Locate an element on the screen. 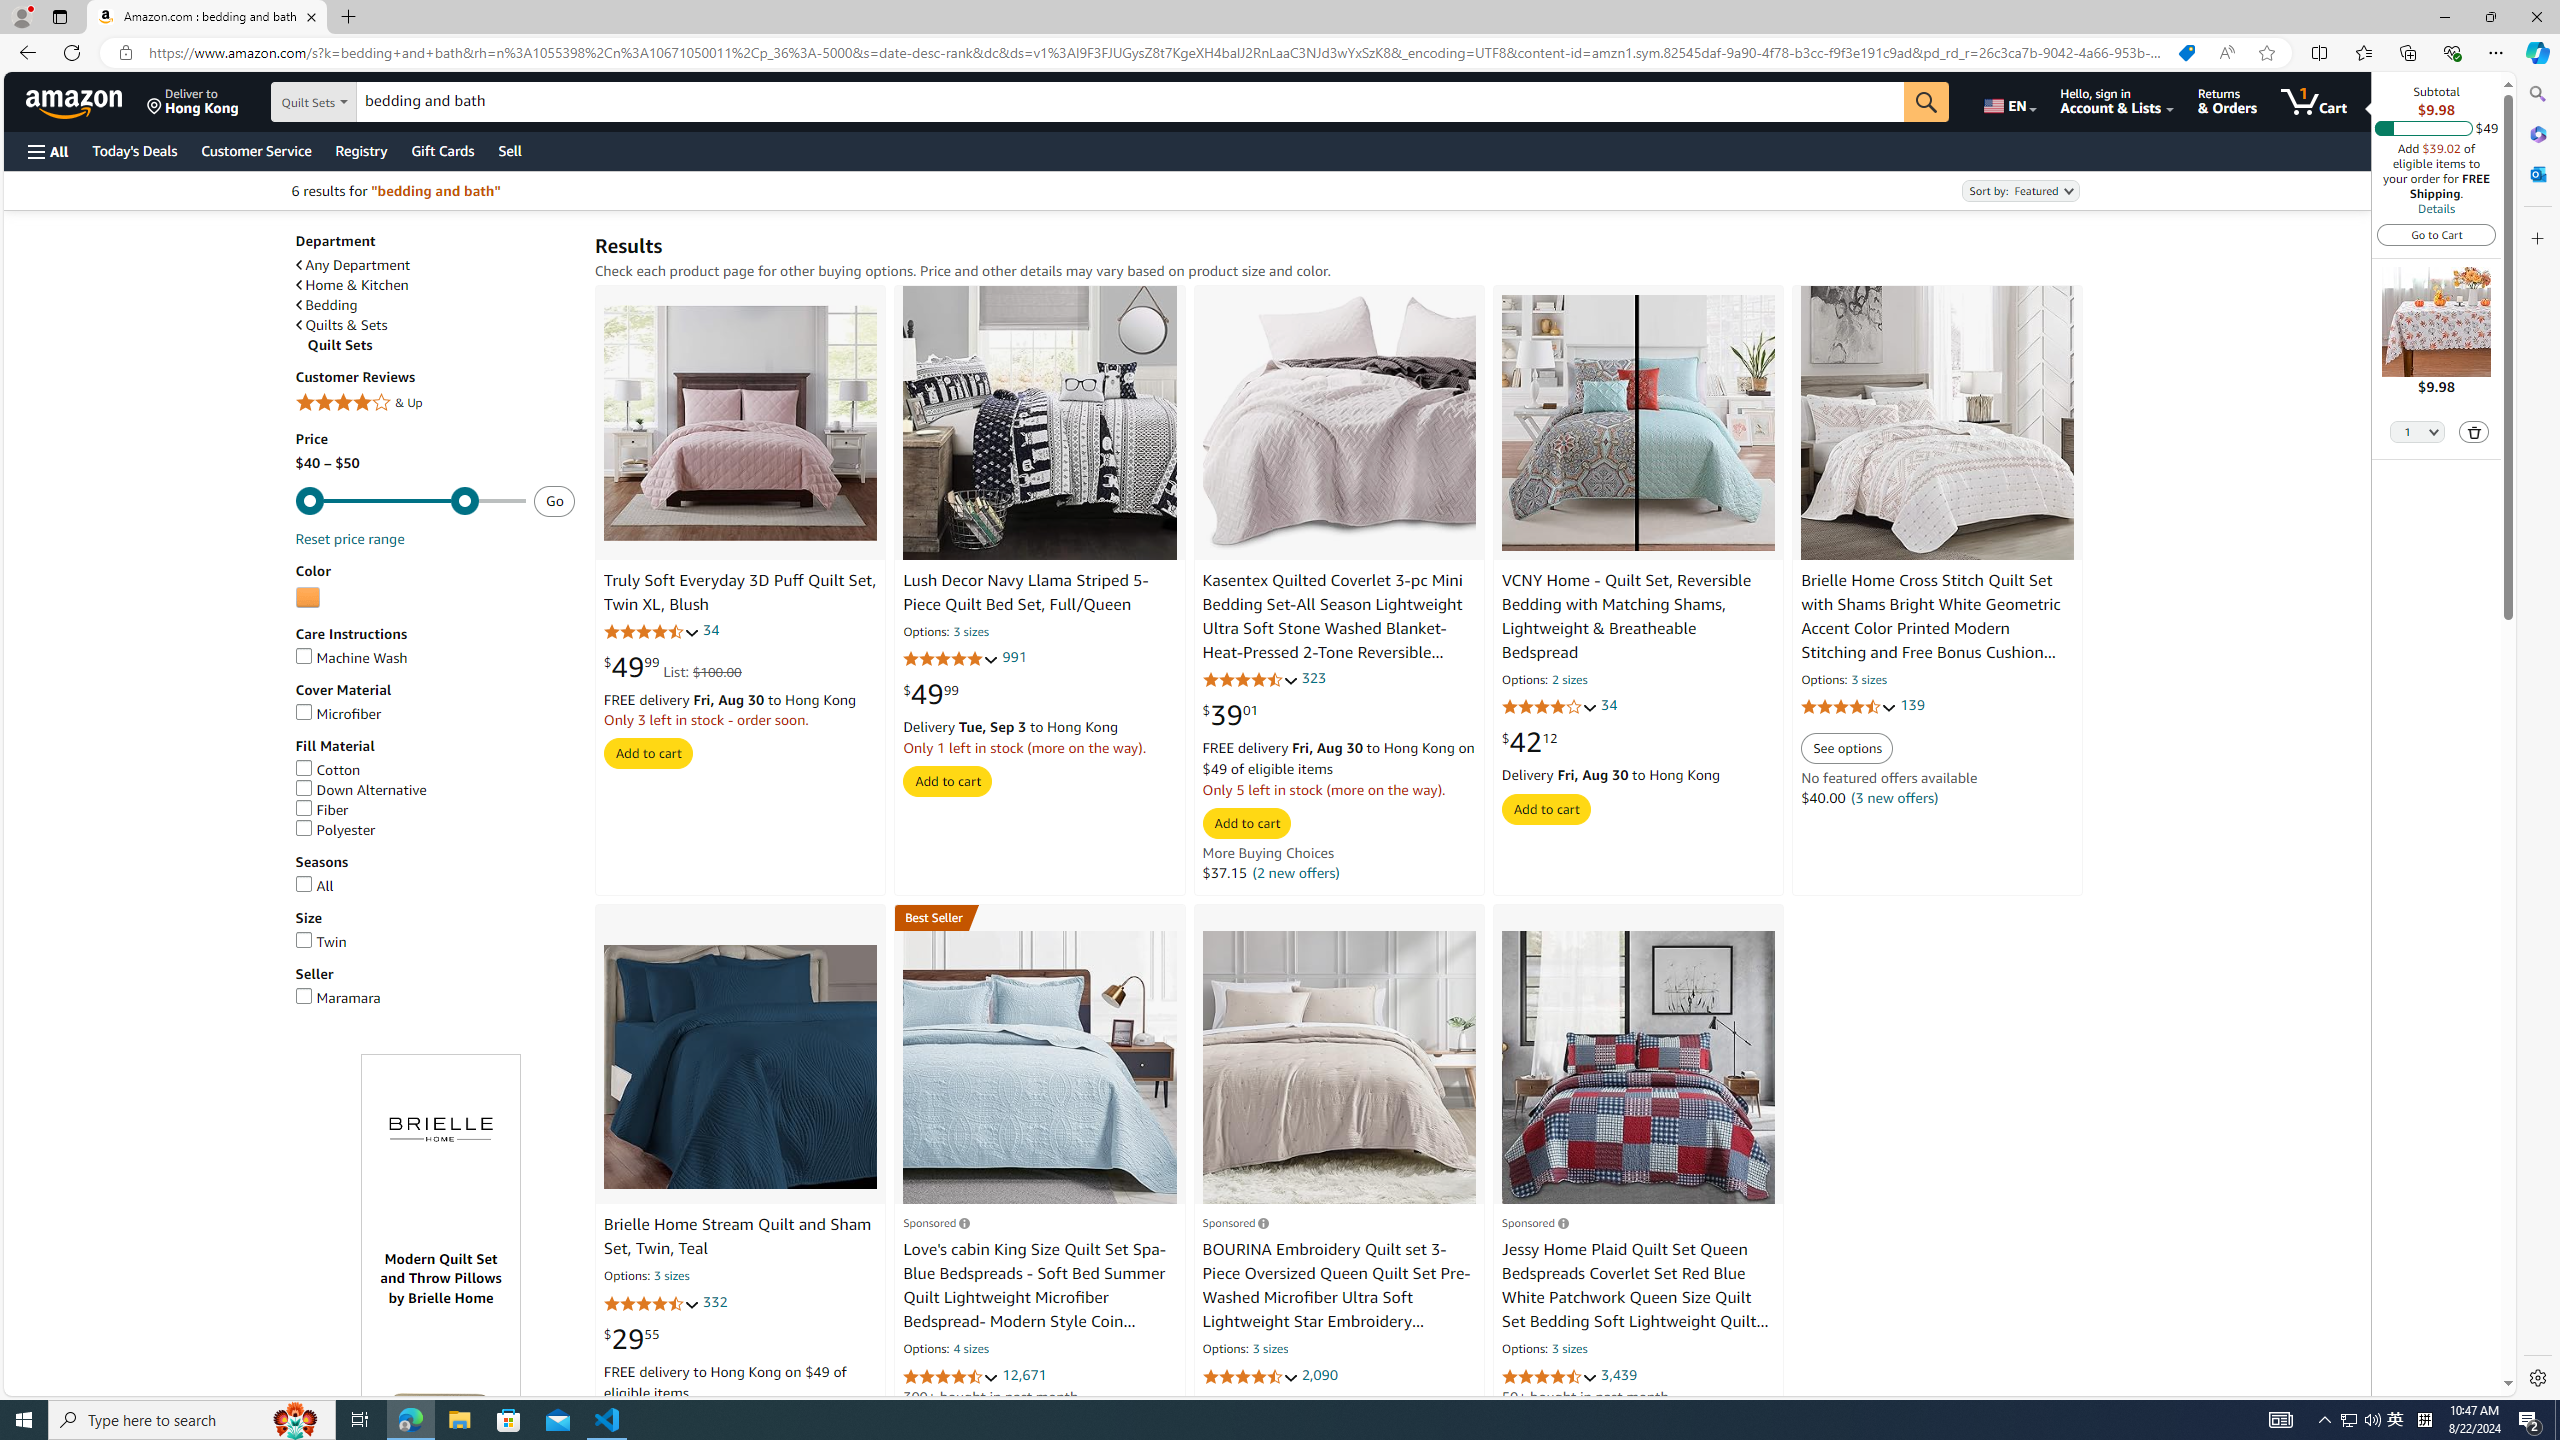 The image size is (2560, 1440). 4 Stars & Up is located at coordinates (435, 404).